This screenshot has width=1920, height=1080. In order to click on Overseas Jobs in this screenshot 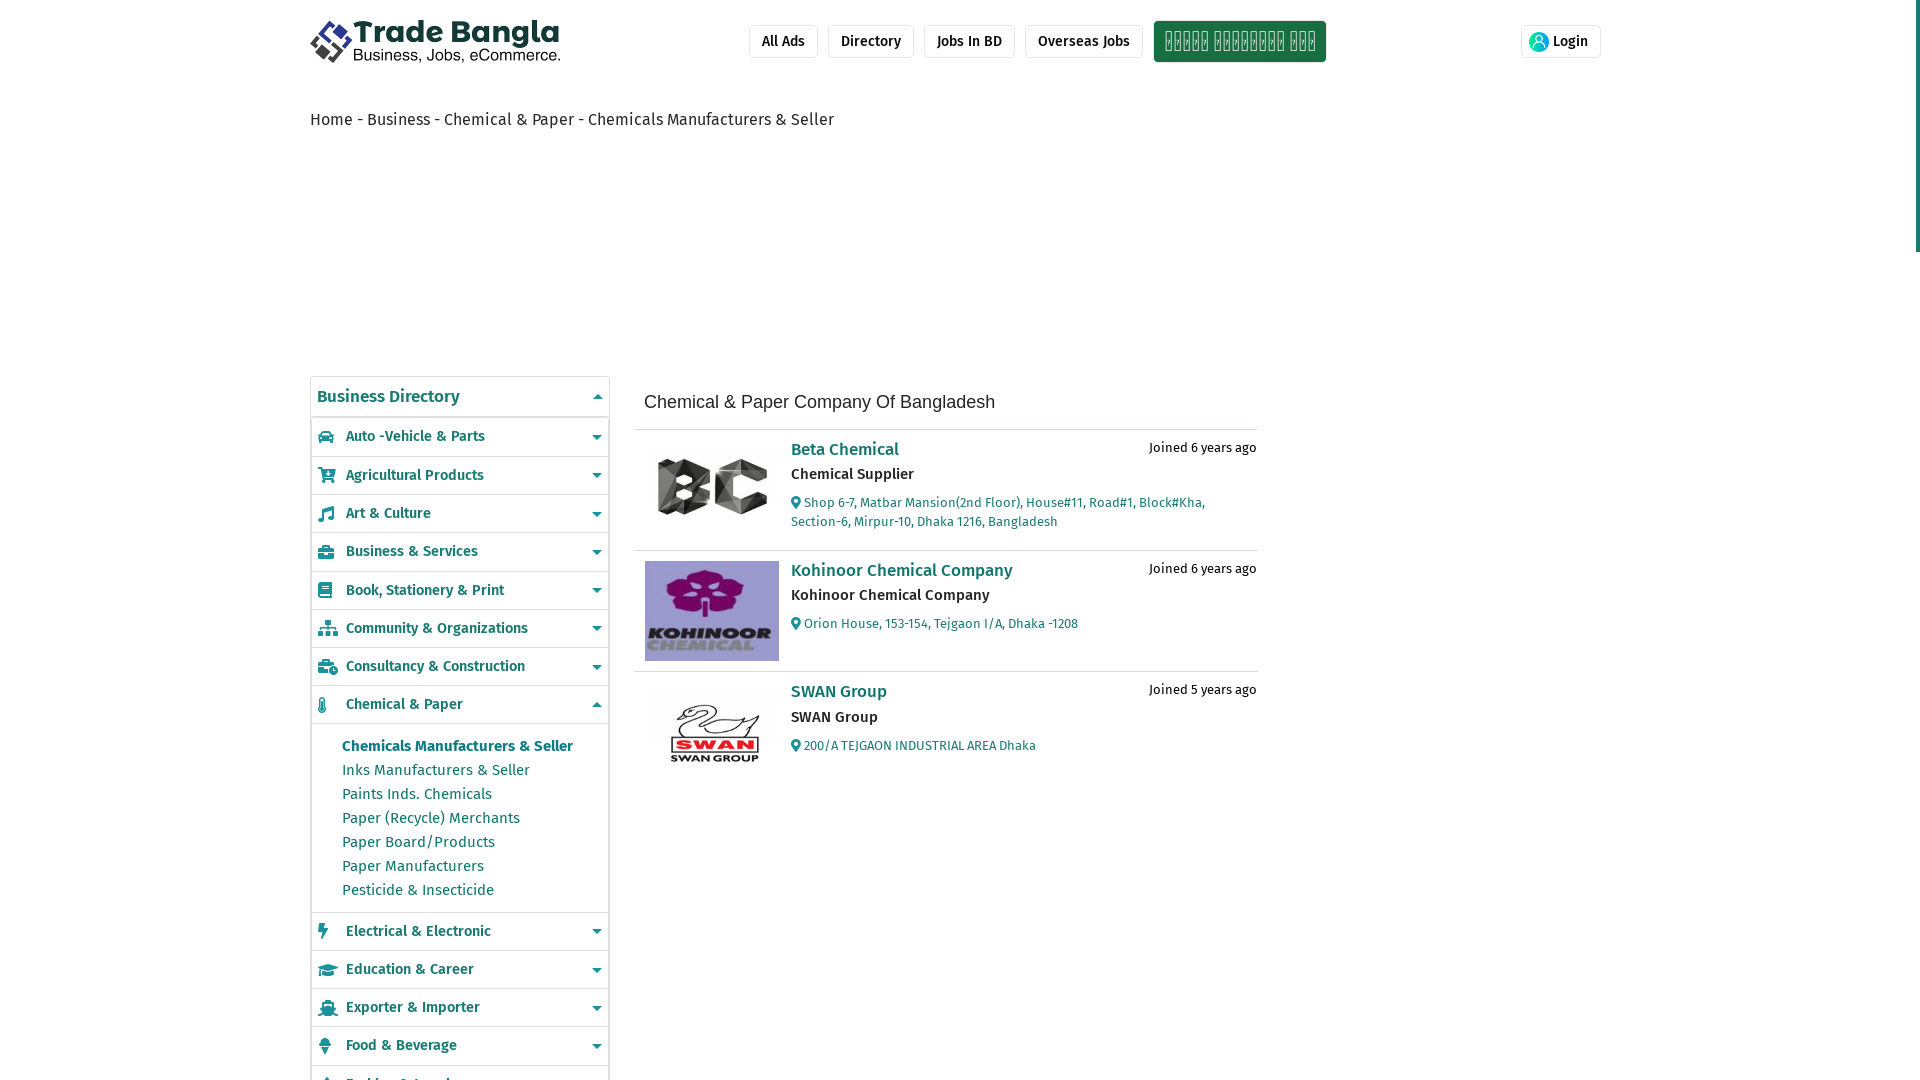, I will do `click(1084, 42)`.